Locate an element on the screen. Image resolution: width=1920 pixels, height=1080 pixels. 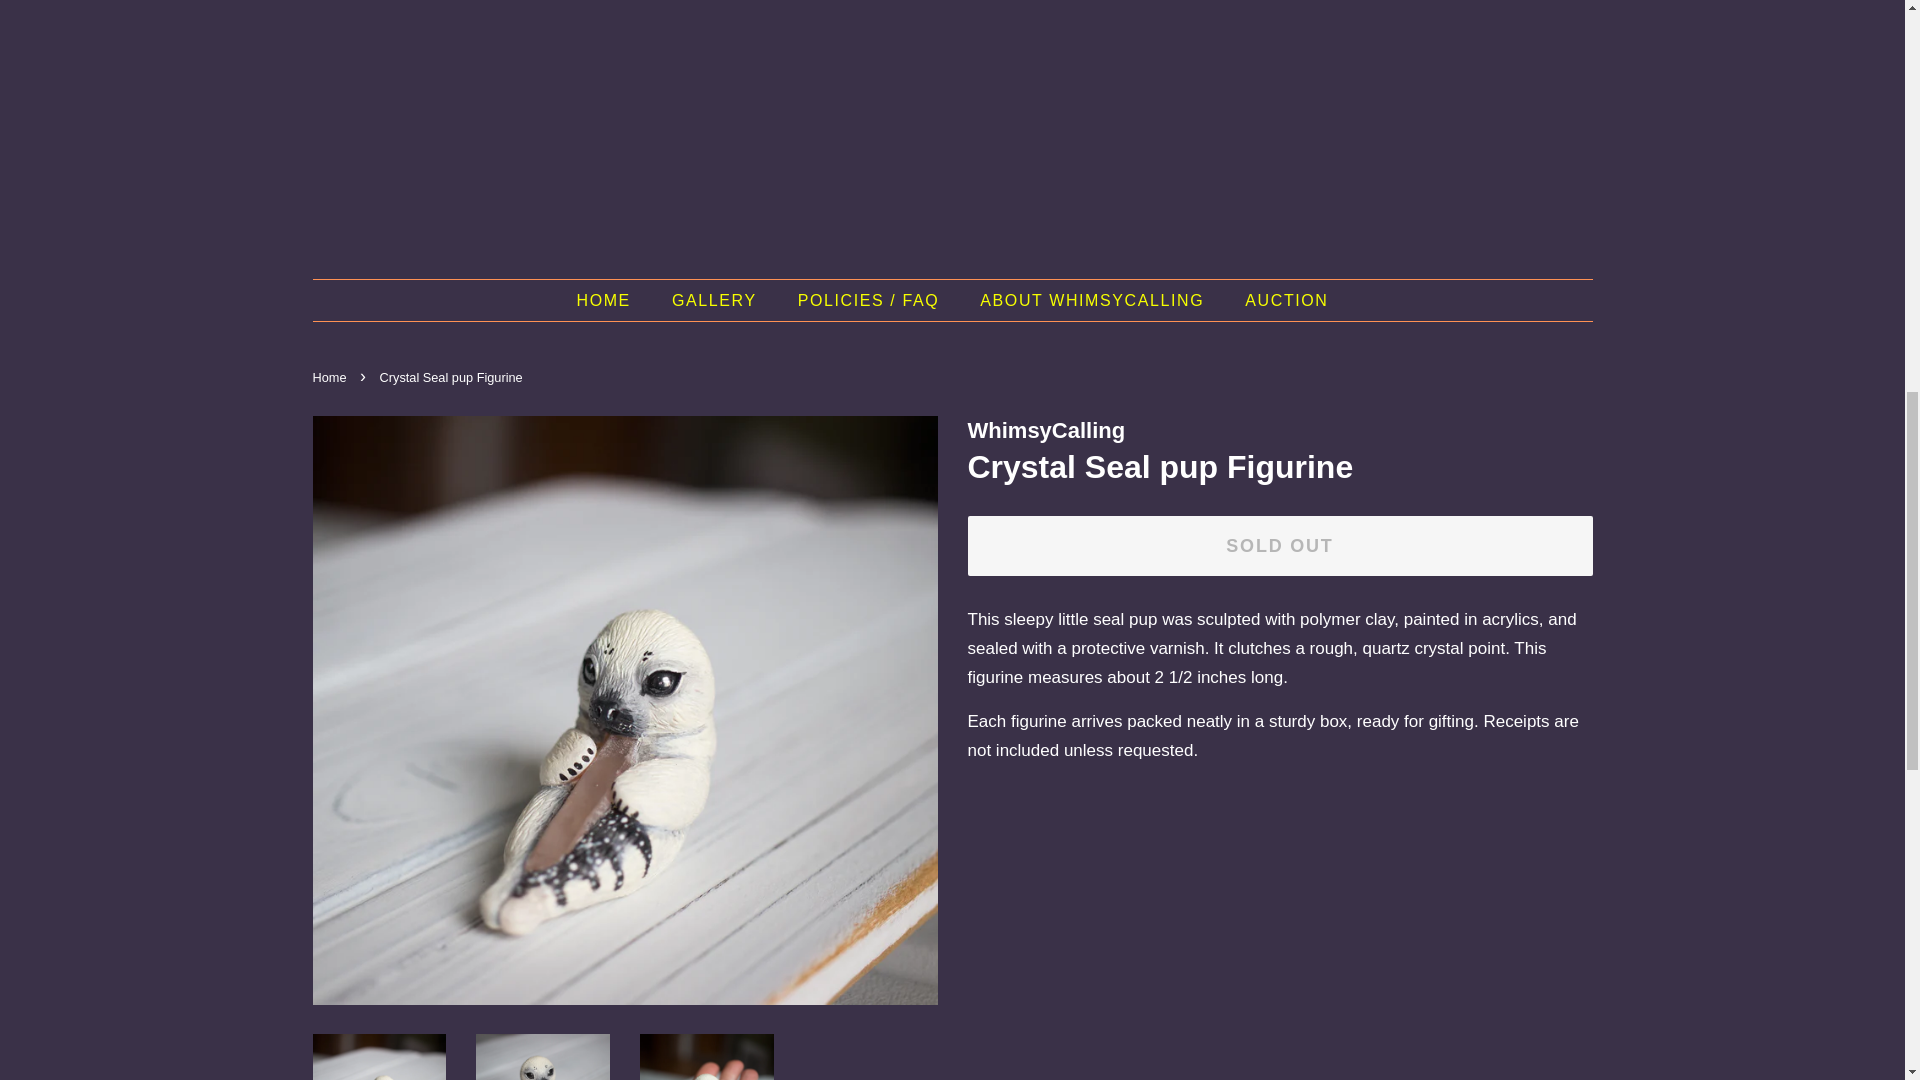
SOLD OUT is located at coordinates (1280, 546).